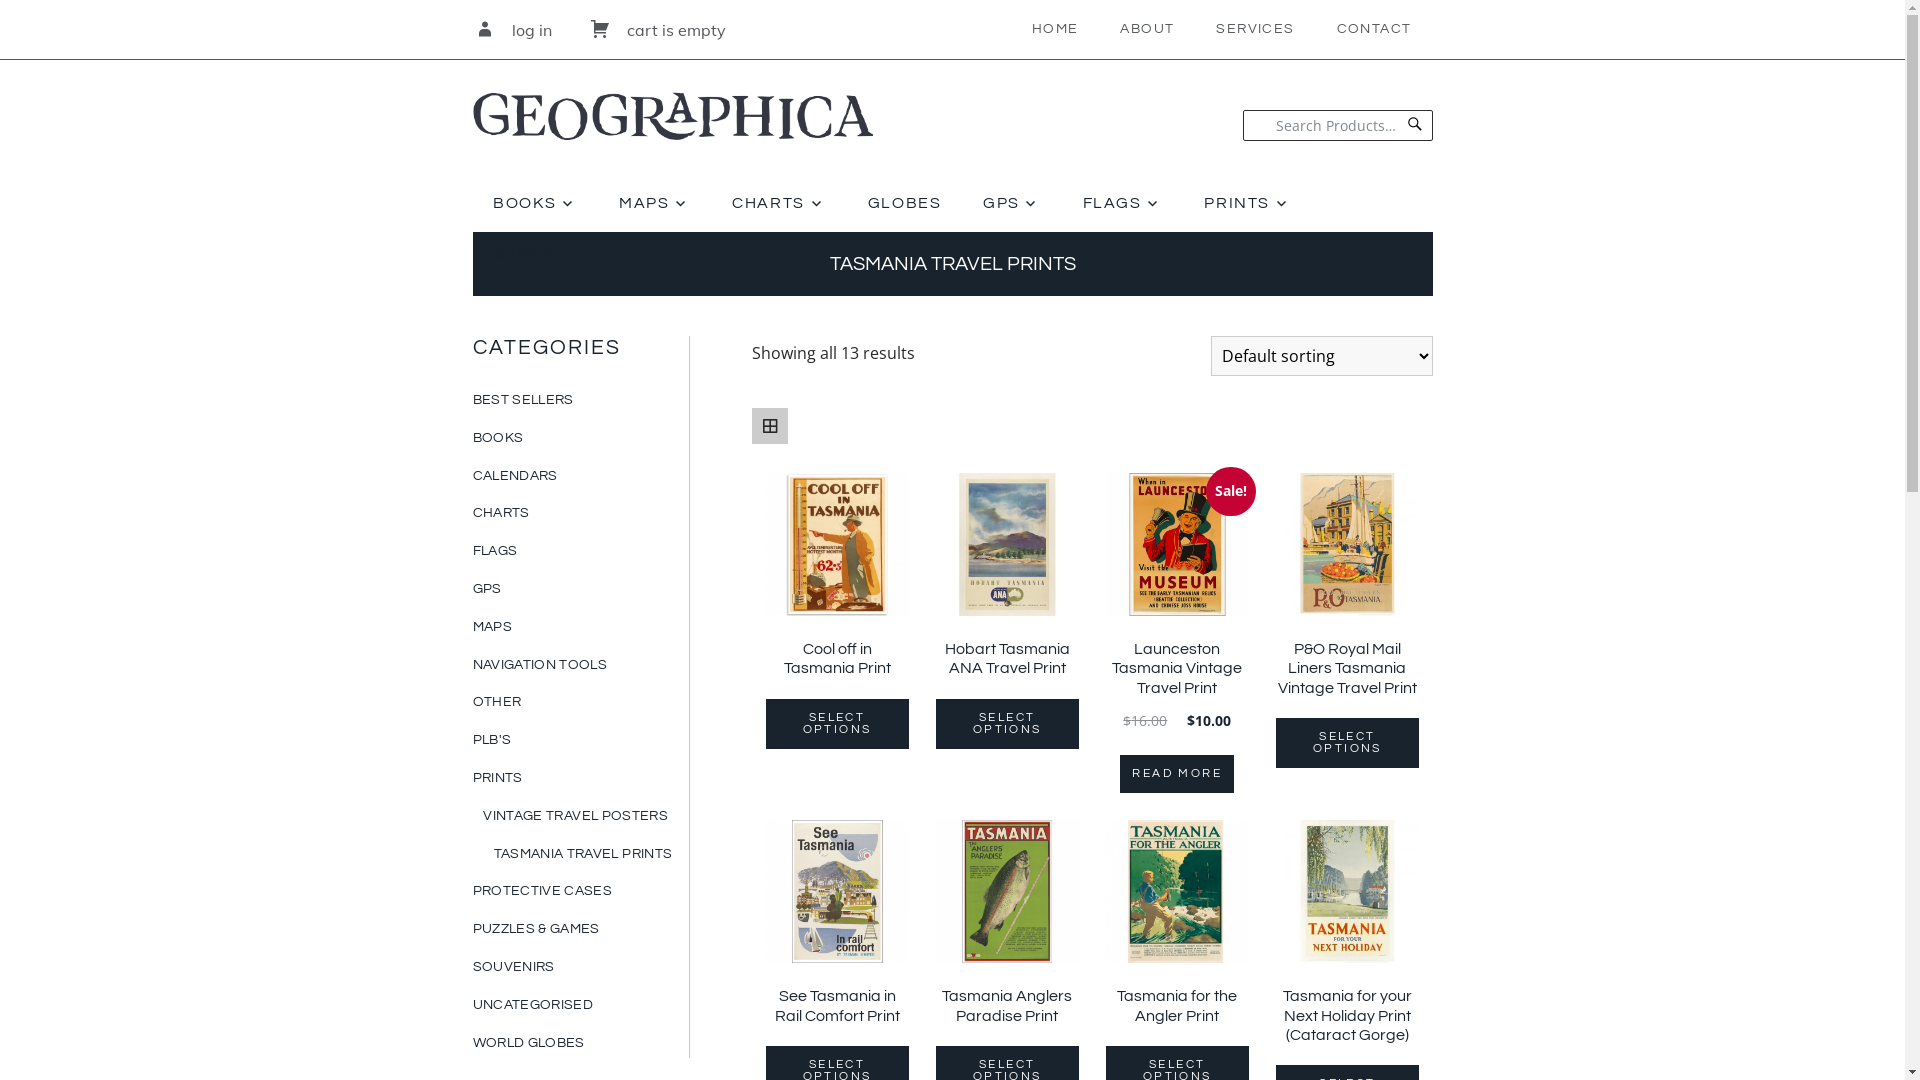  Describe the element at coordinates (780, 204) in the screenshot. I see `CHARTS` at that location.